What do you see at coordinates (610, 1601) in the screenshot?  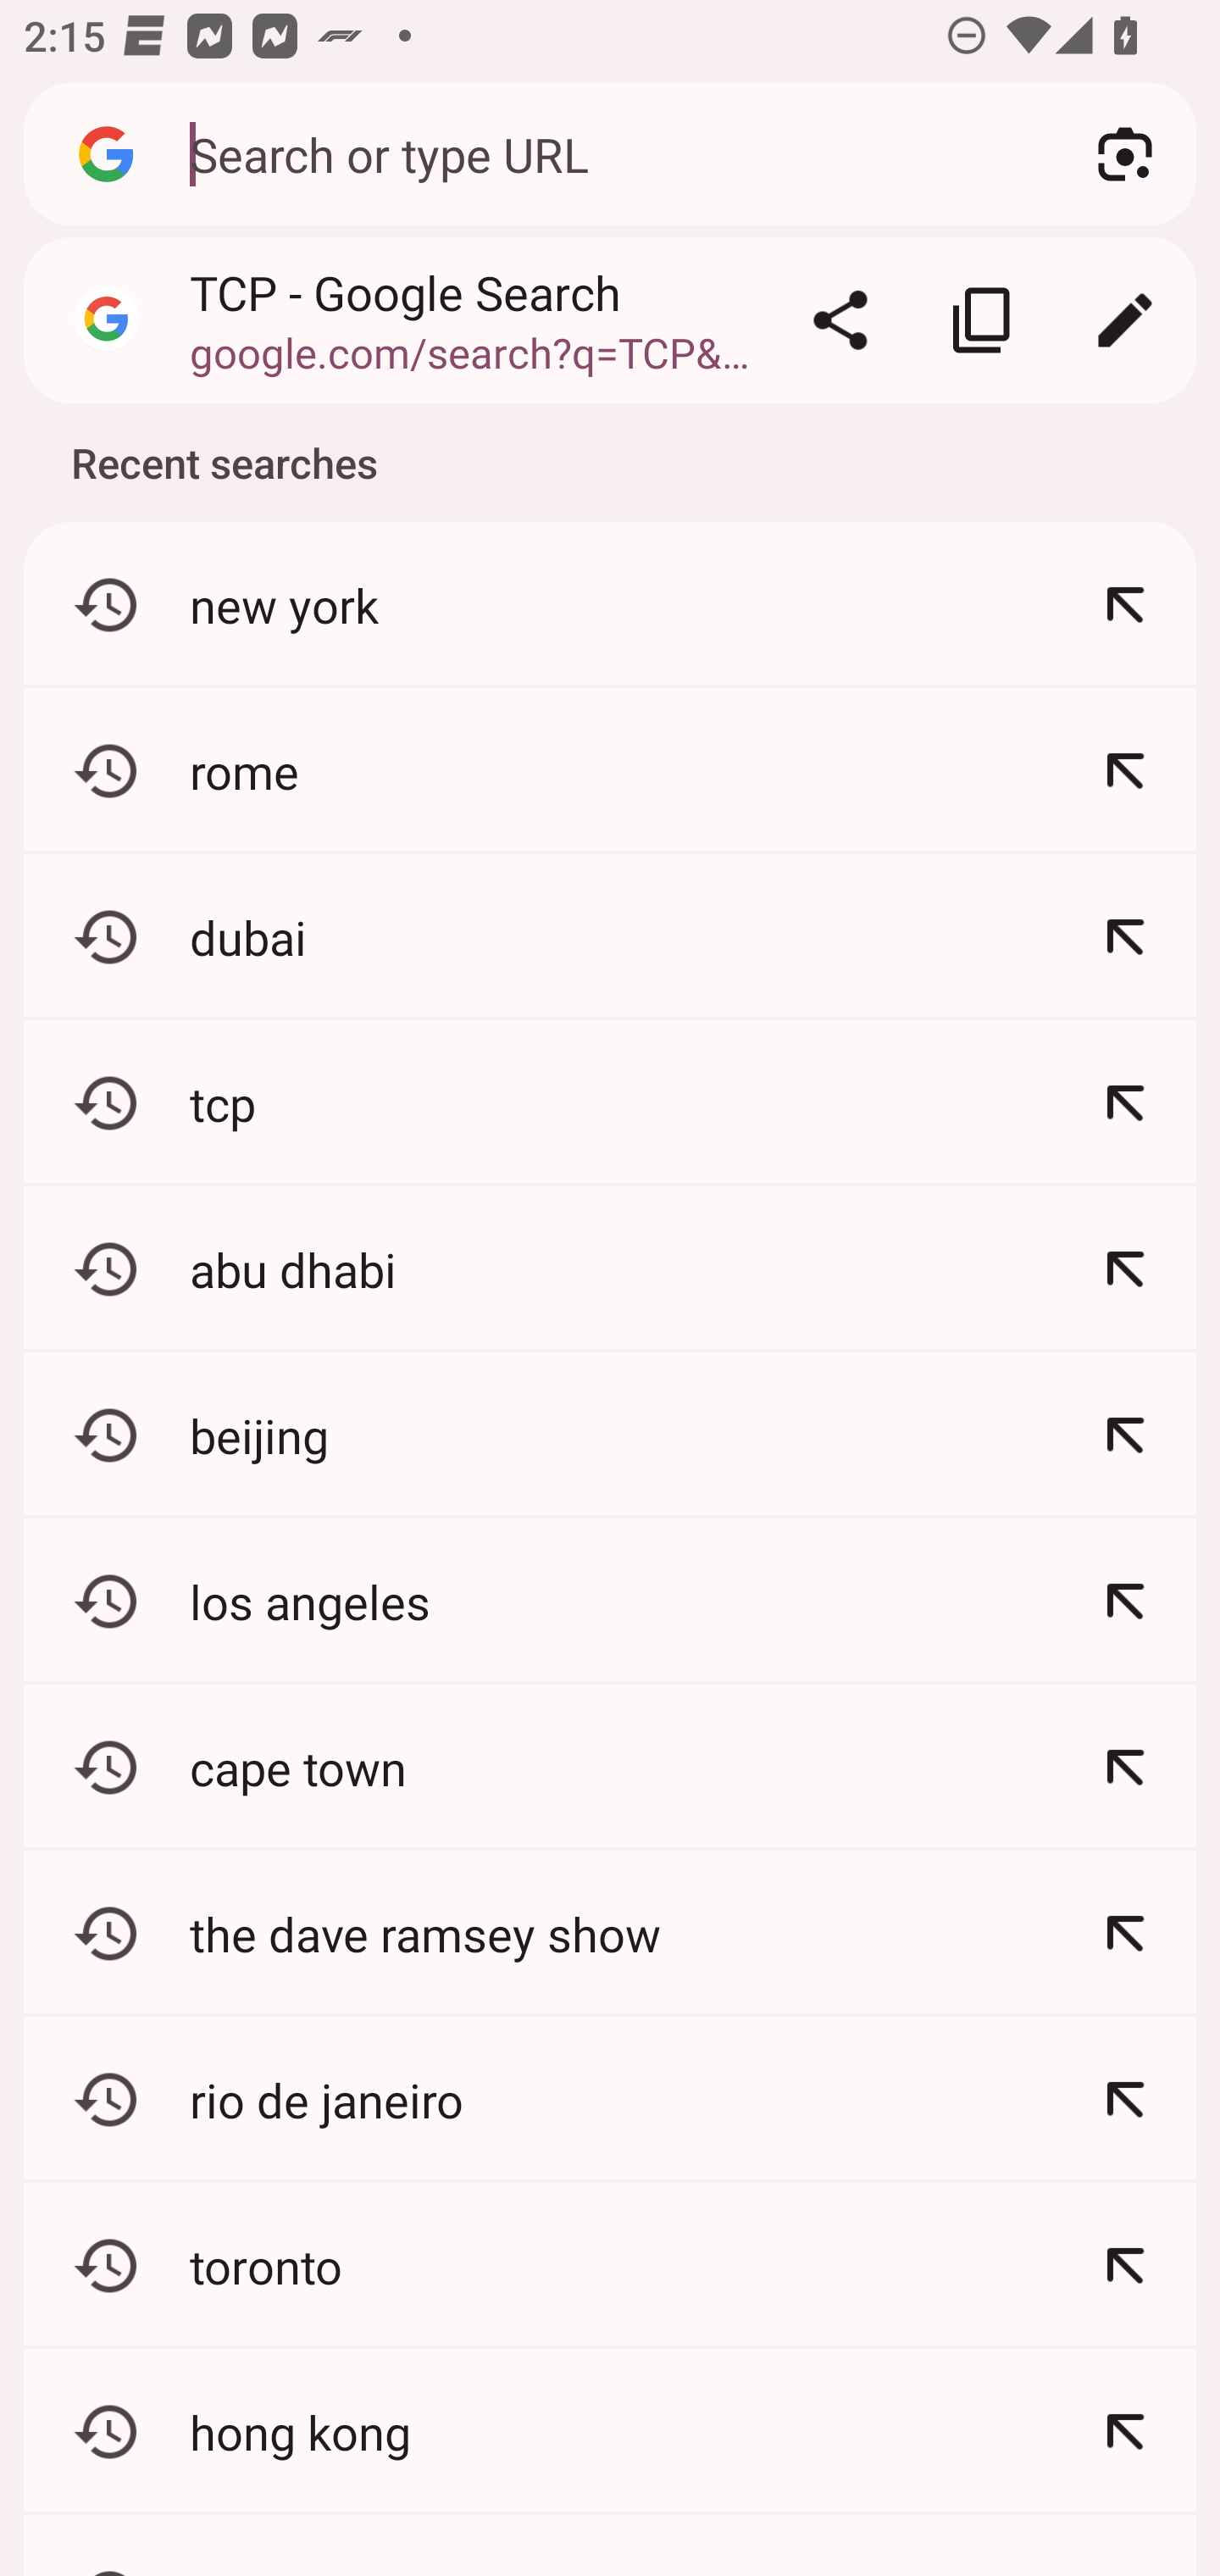 I see `los angeles Refine: los angeles` at bounding box center [610, 1601].